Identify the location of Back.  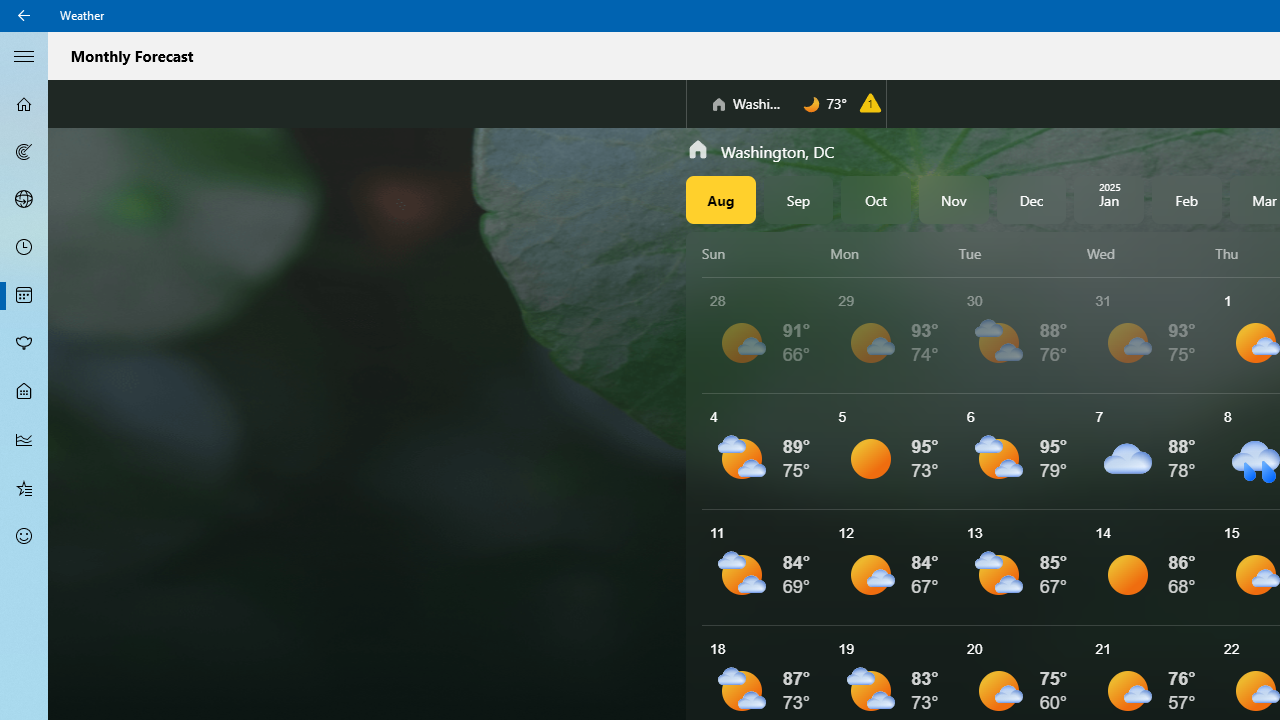
(24, 16).